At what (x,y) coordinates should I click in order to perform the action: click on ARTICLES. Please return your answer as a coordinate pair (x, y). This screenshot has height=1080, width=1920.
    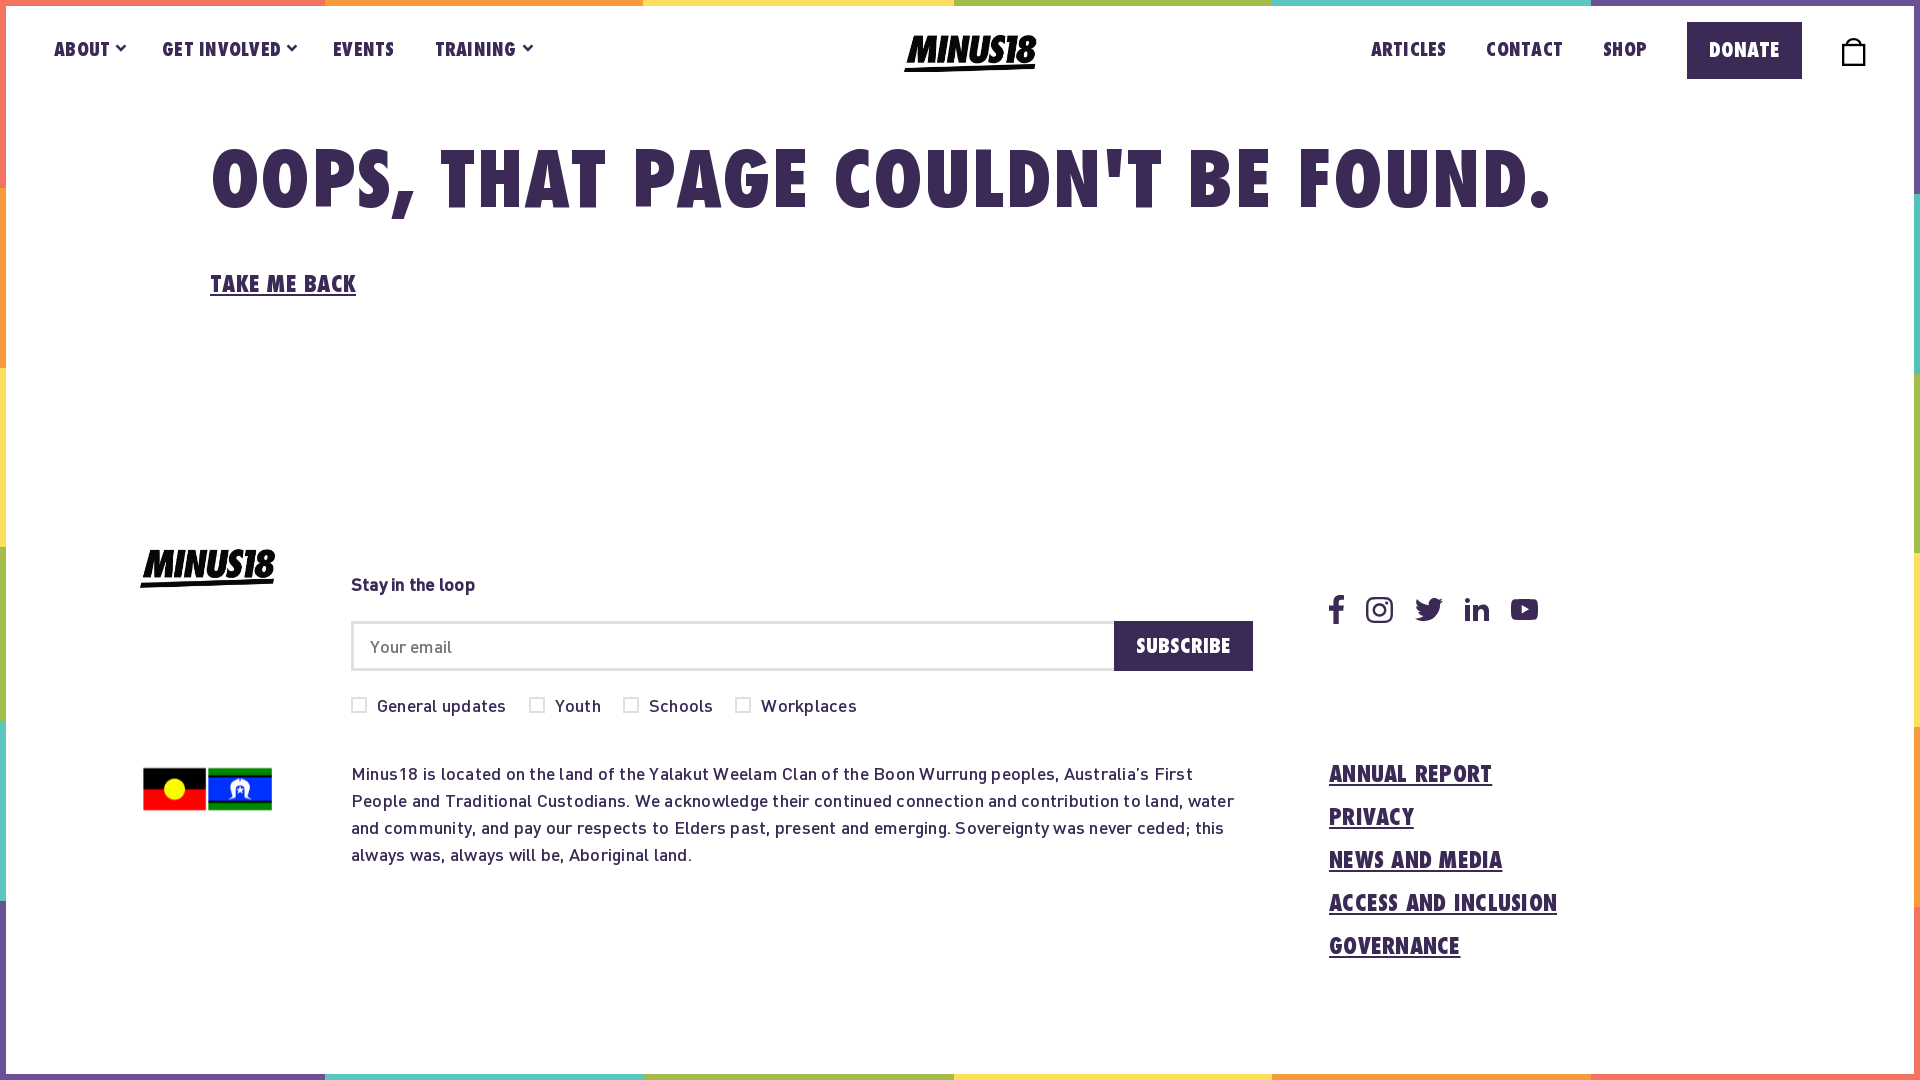
    Looking at the image, I should click on (1409, 50).